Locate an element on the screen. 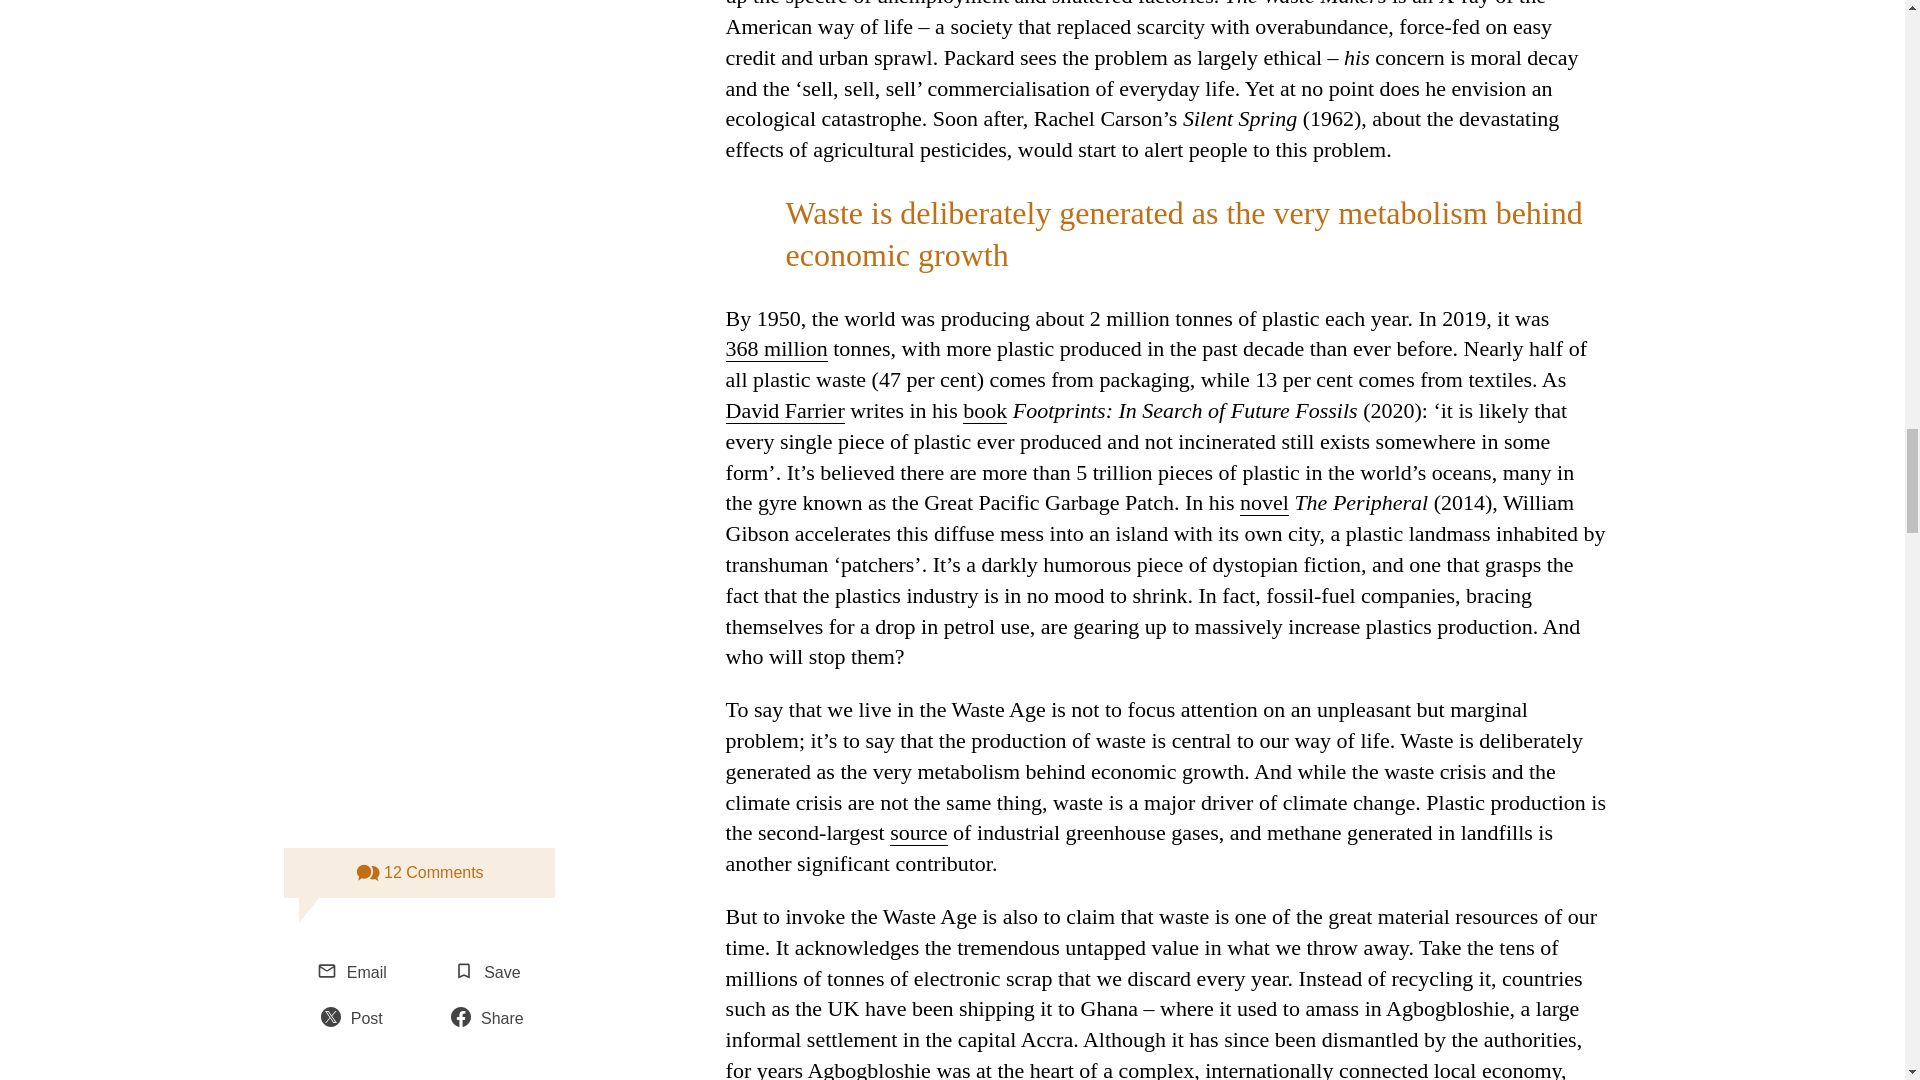  novel is located at coordinates (1264, 503).